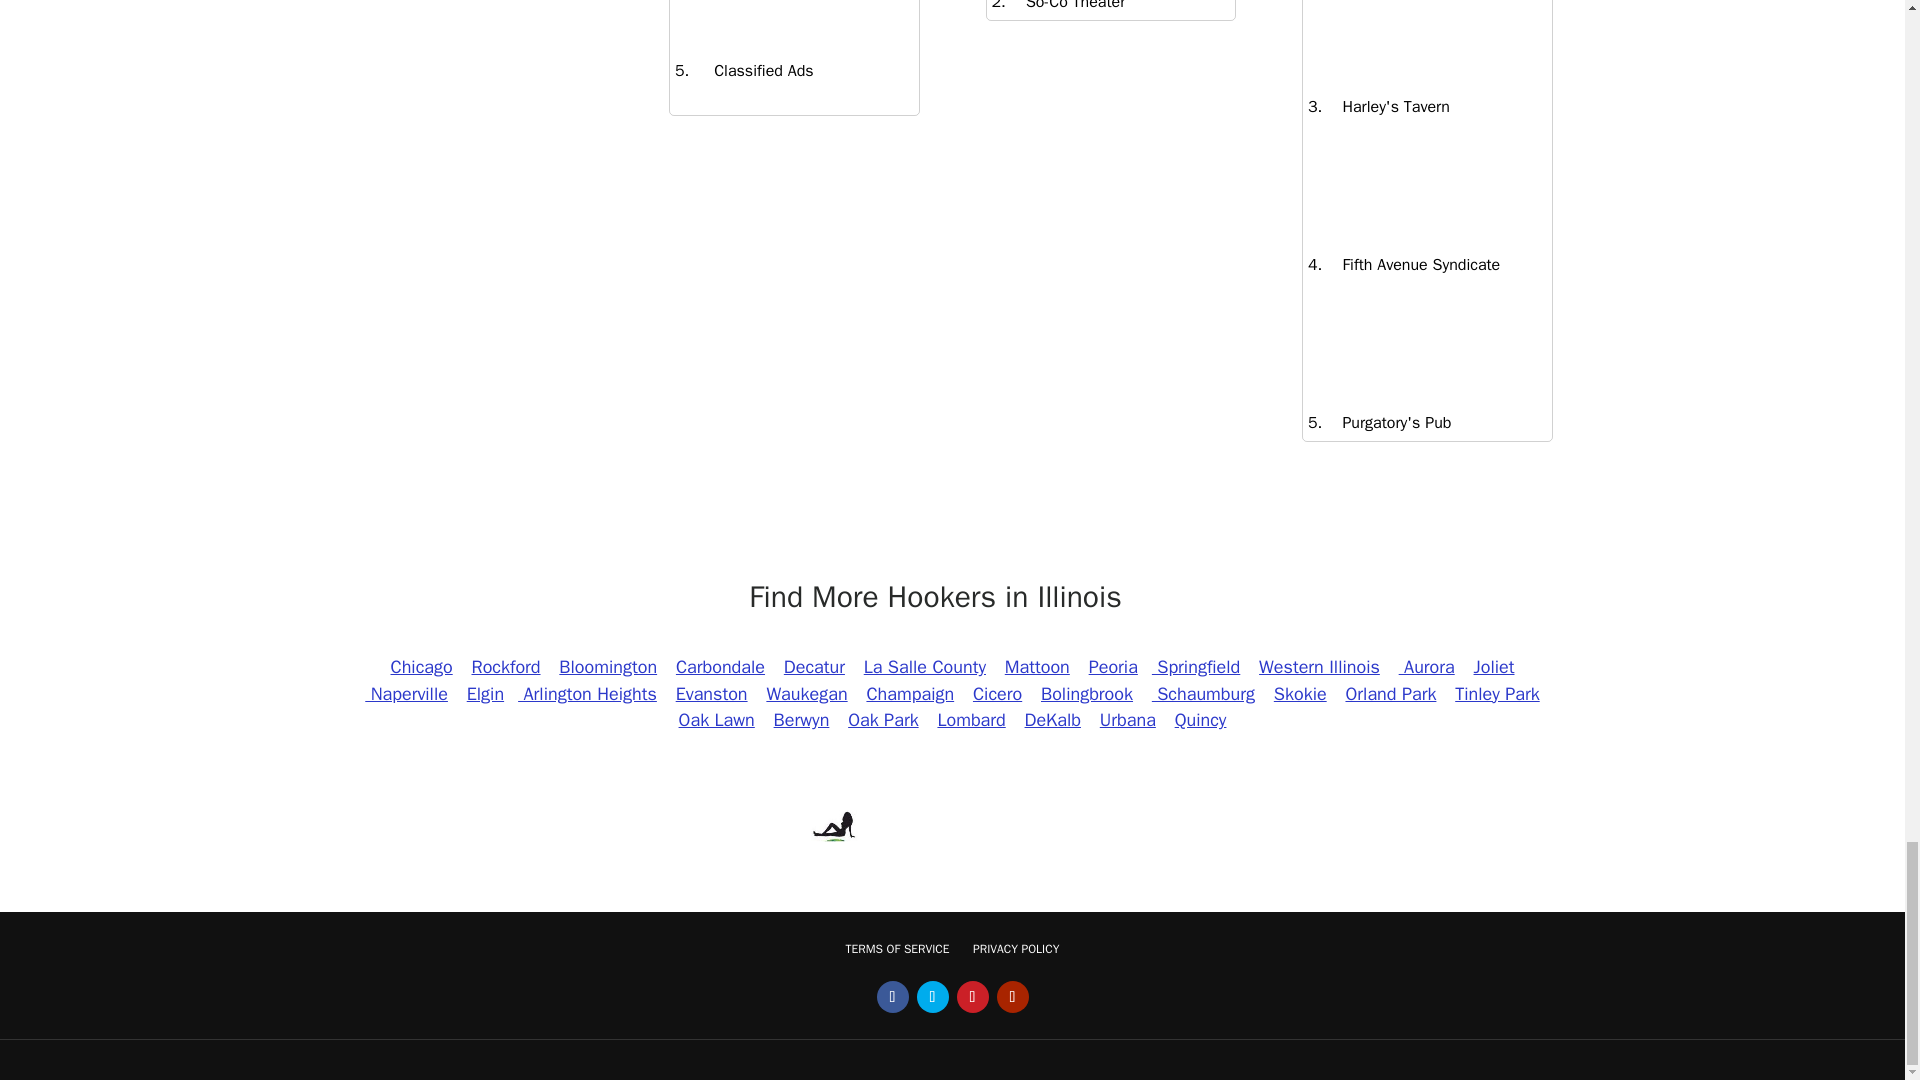  What do you see at coordinates (814, 666) in the screenshot?
I see `Decatur` at bounding box center [814, 666].